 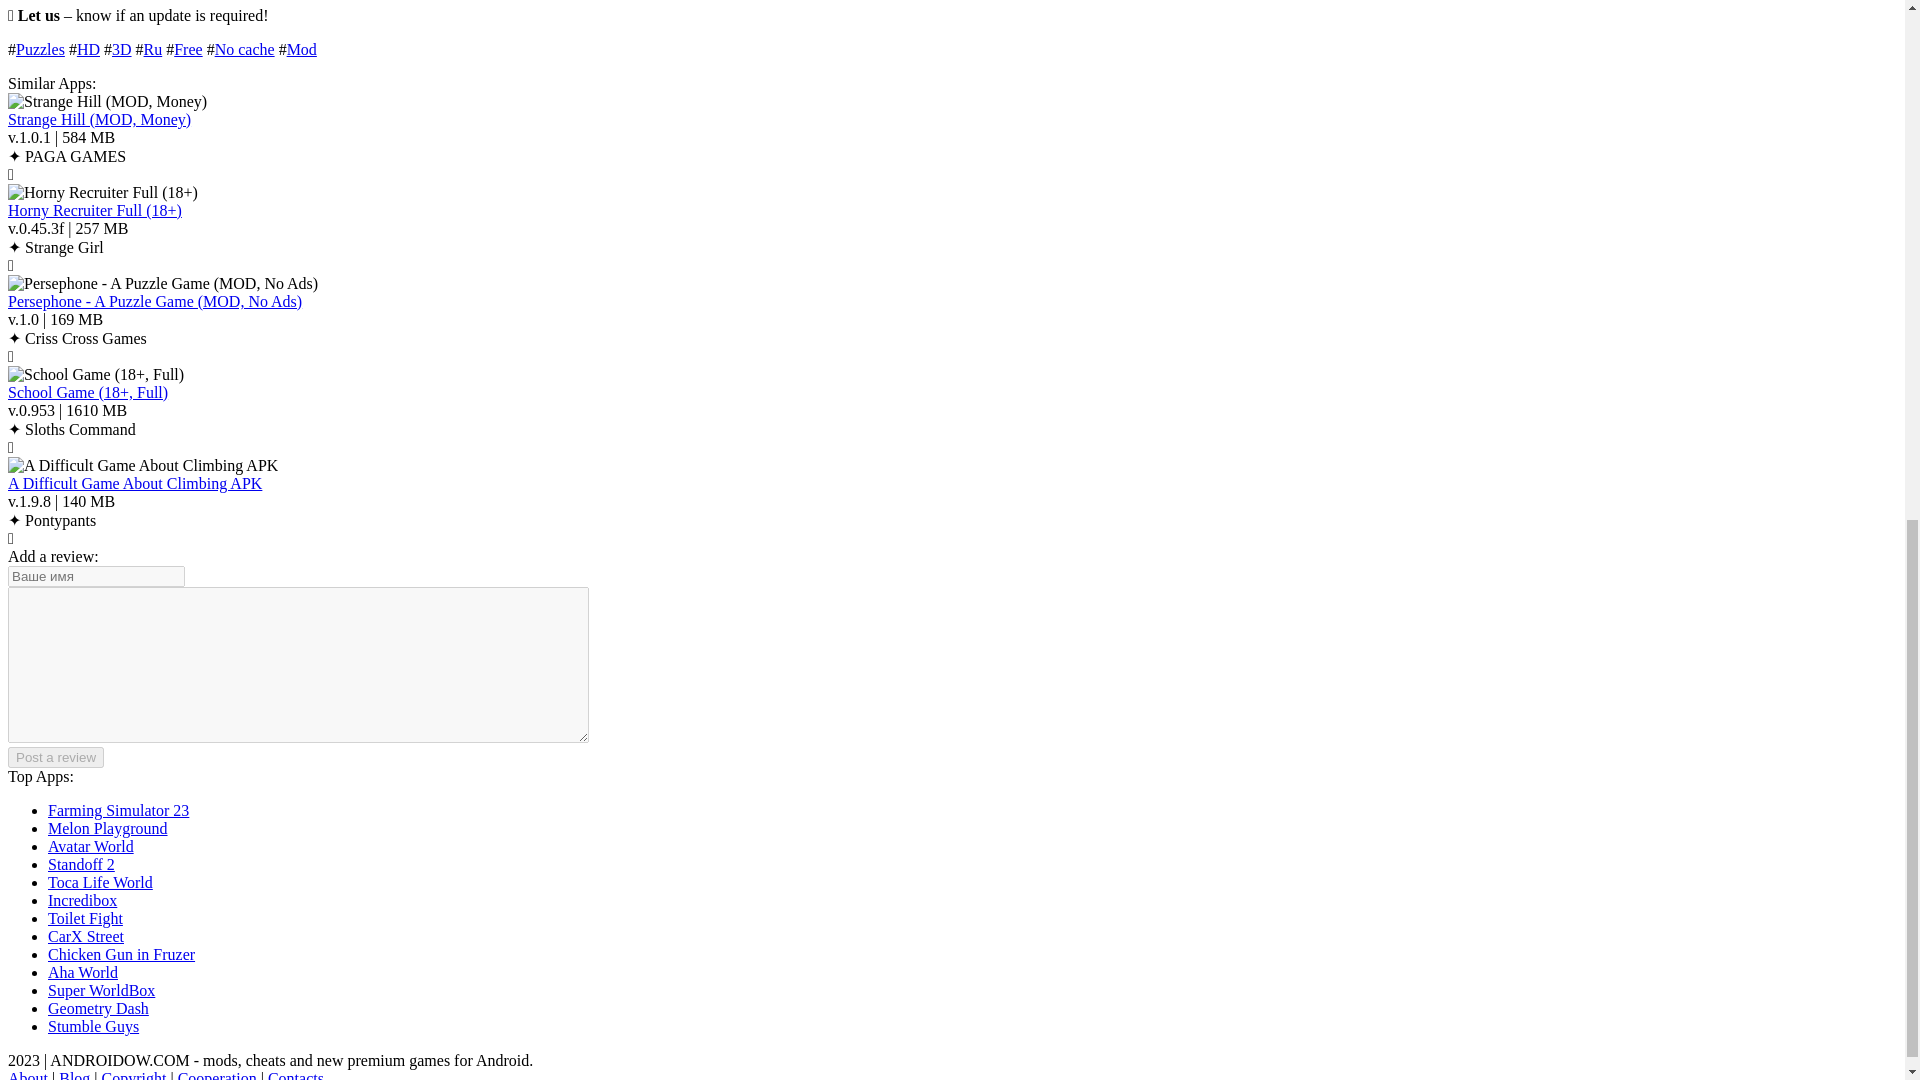 What do you see at coordinates (86, 936) in the screenshot?
I see `CarX Street` at bounding box center [86, 936].